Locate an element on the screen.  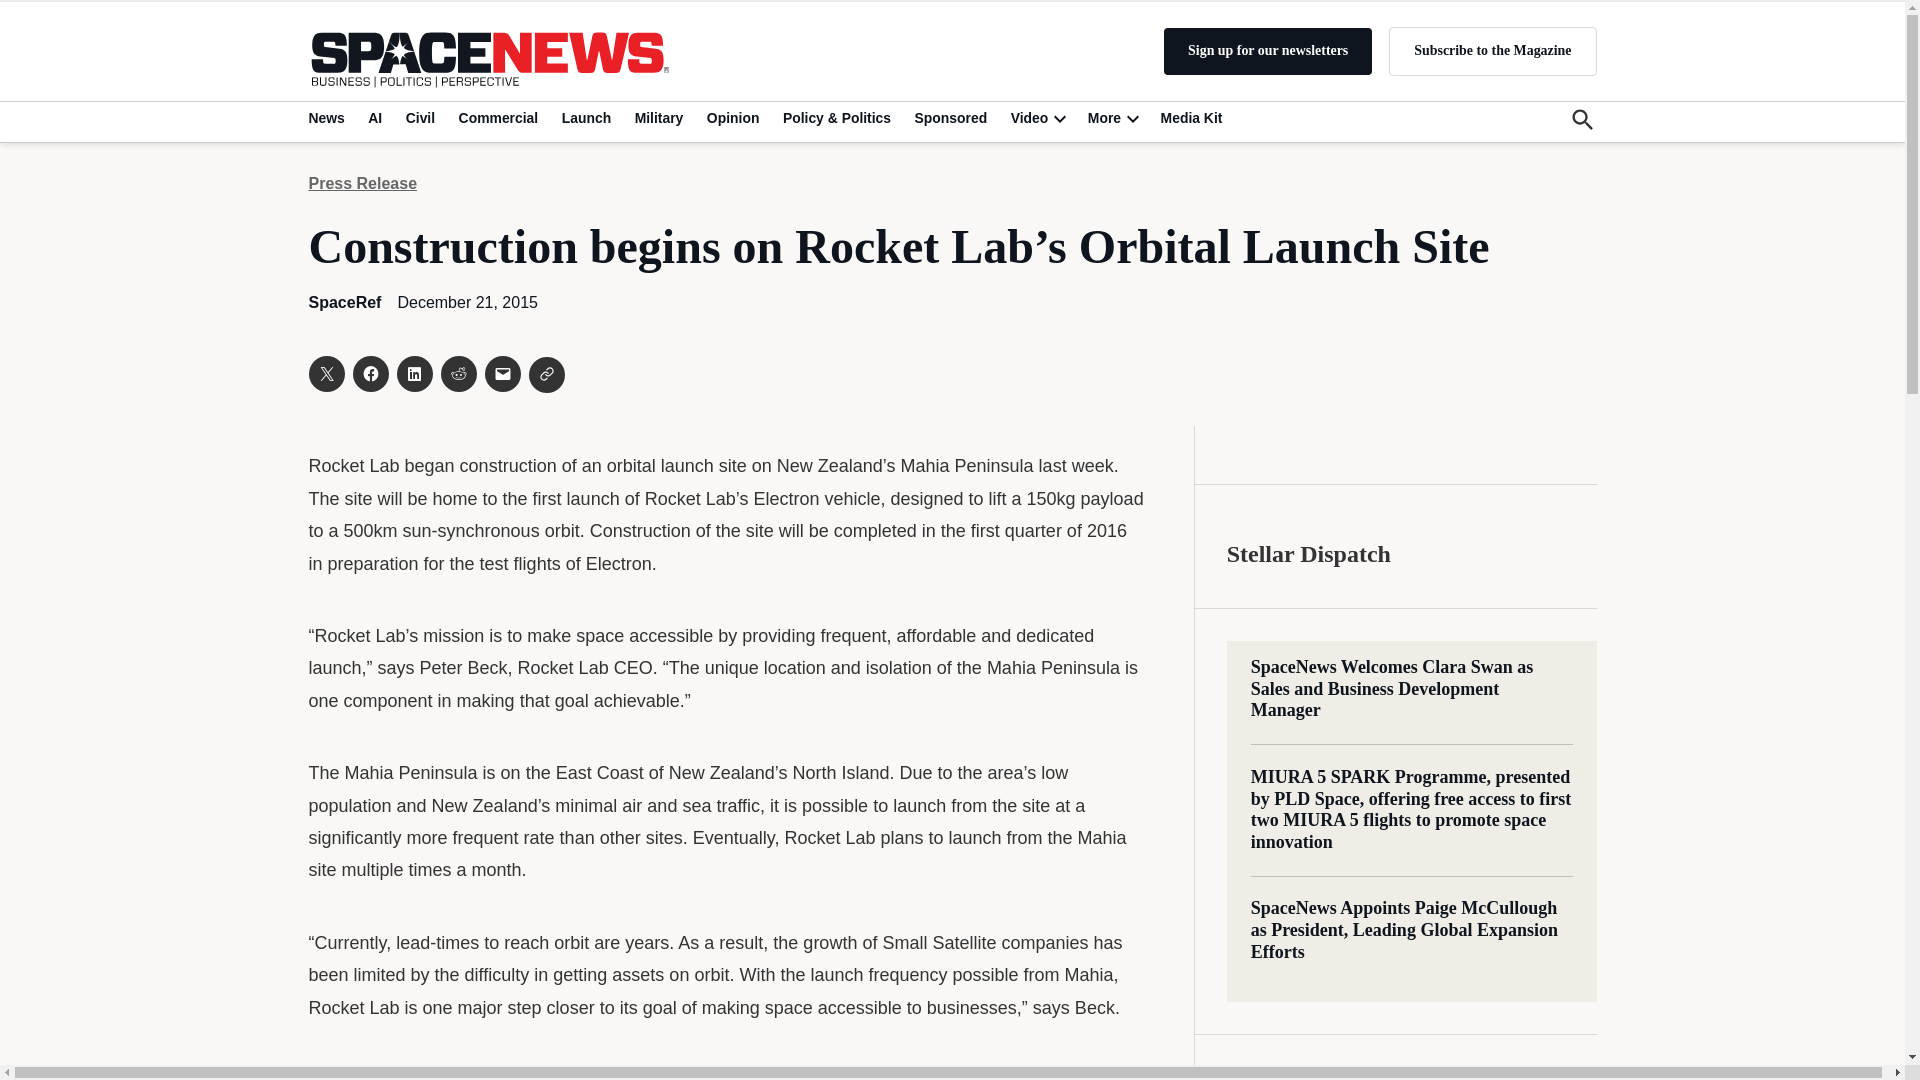
Civil is located at coordinates (420, 117).